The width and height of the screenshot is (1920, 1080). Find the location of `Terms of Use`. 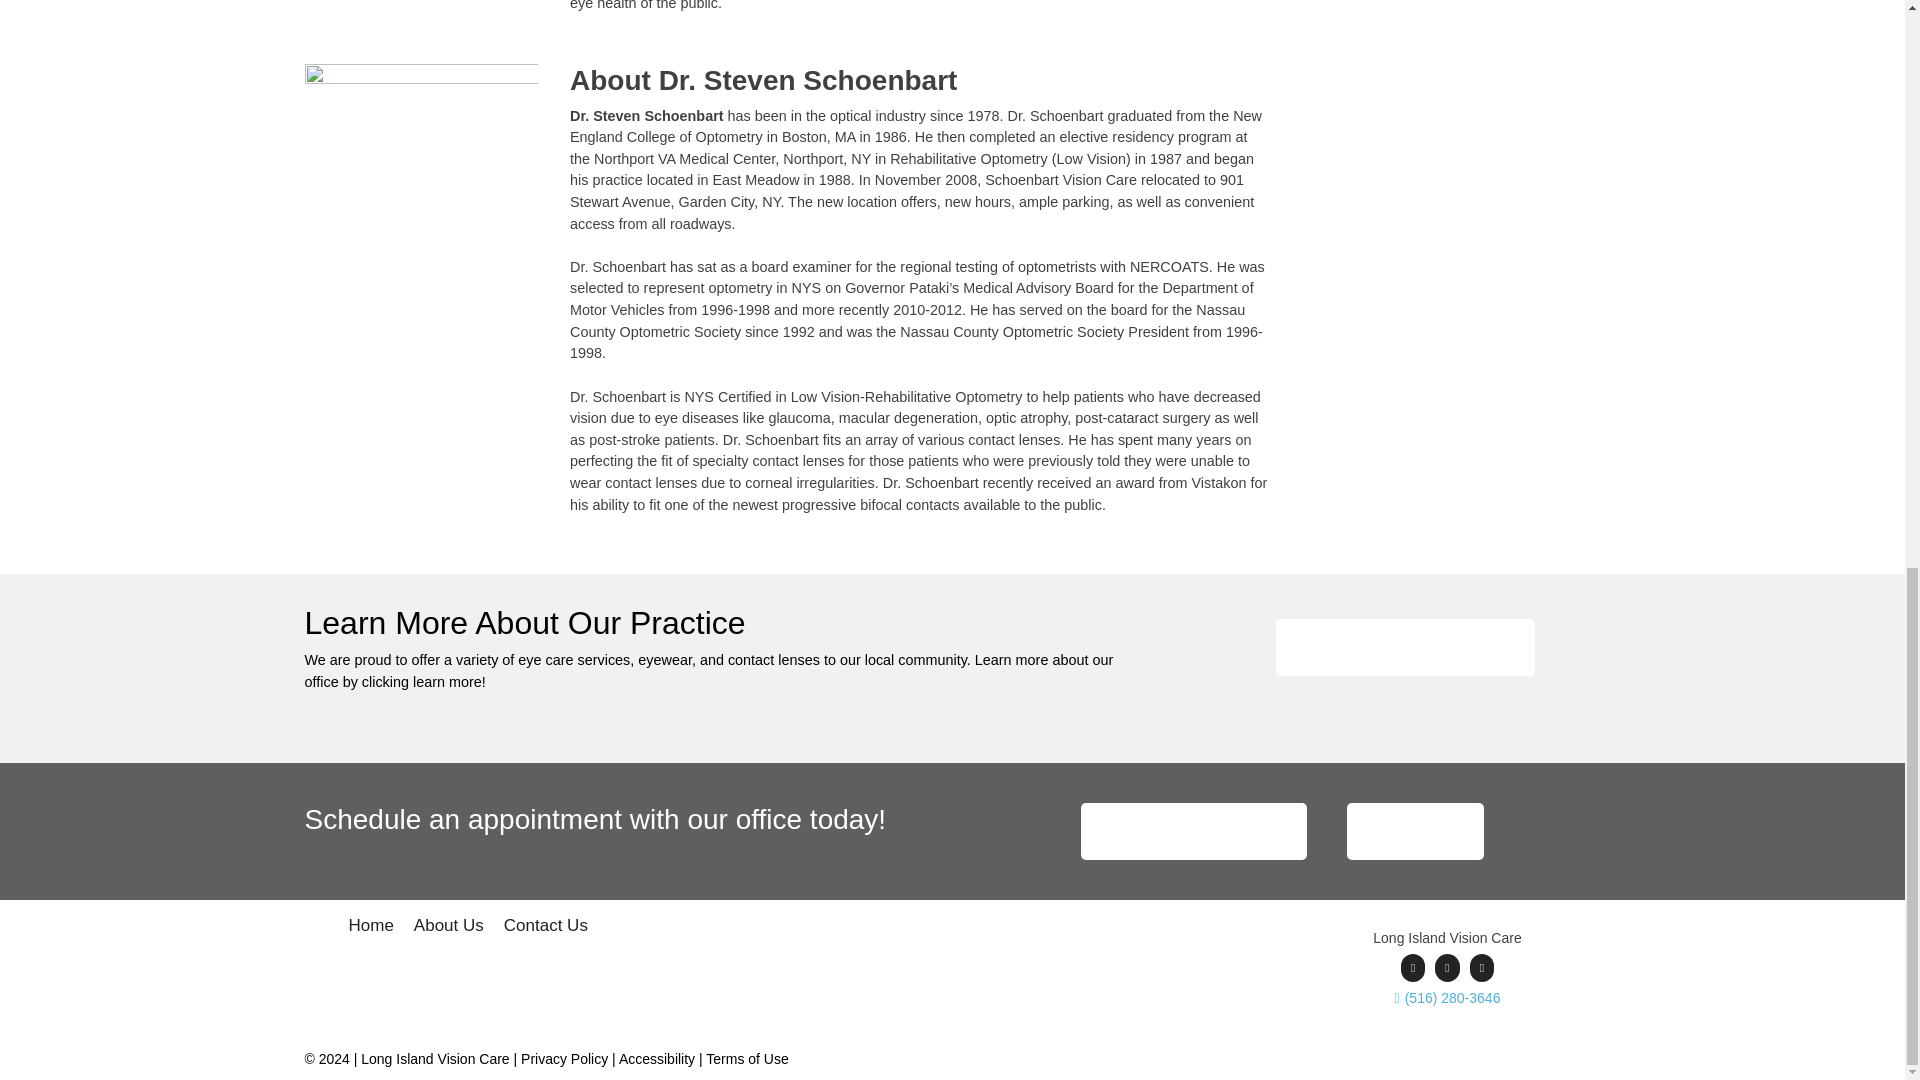

Terms of Use is located at coordinates (746, 1058).